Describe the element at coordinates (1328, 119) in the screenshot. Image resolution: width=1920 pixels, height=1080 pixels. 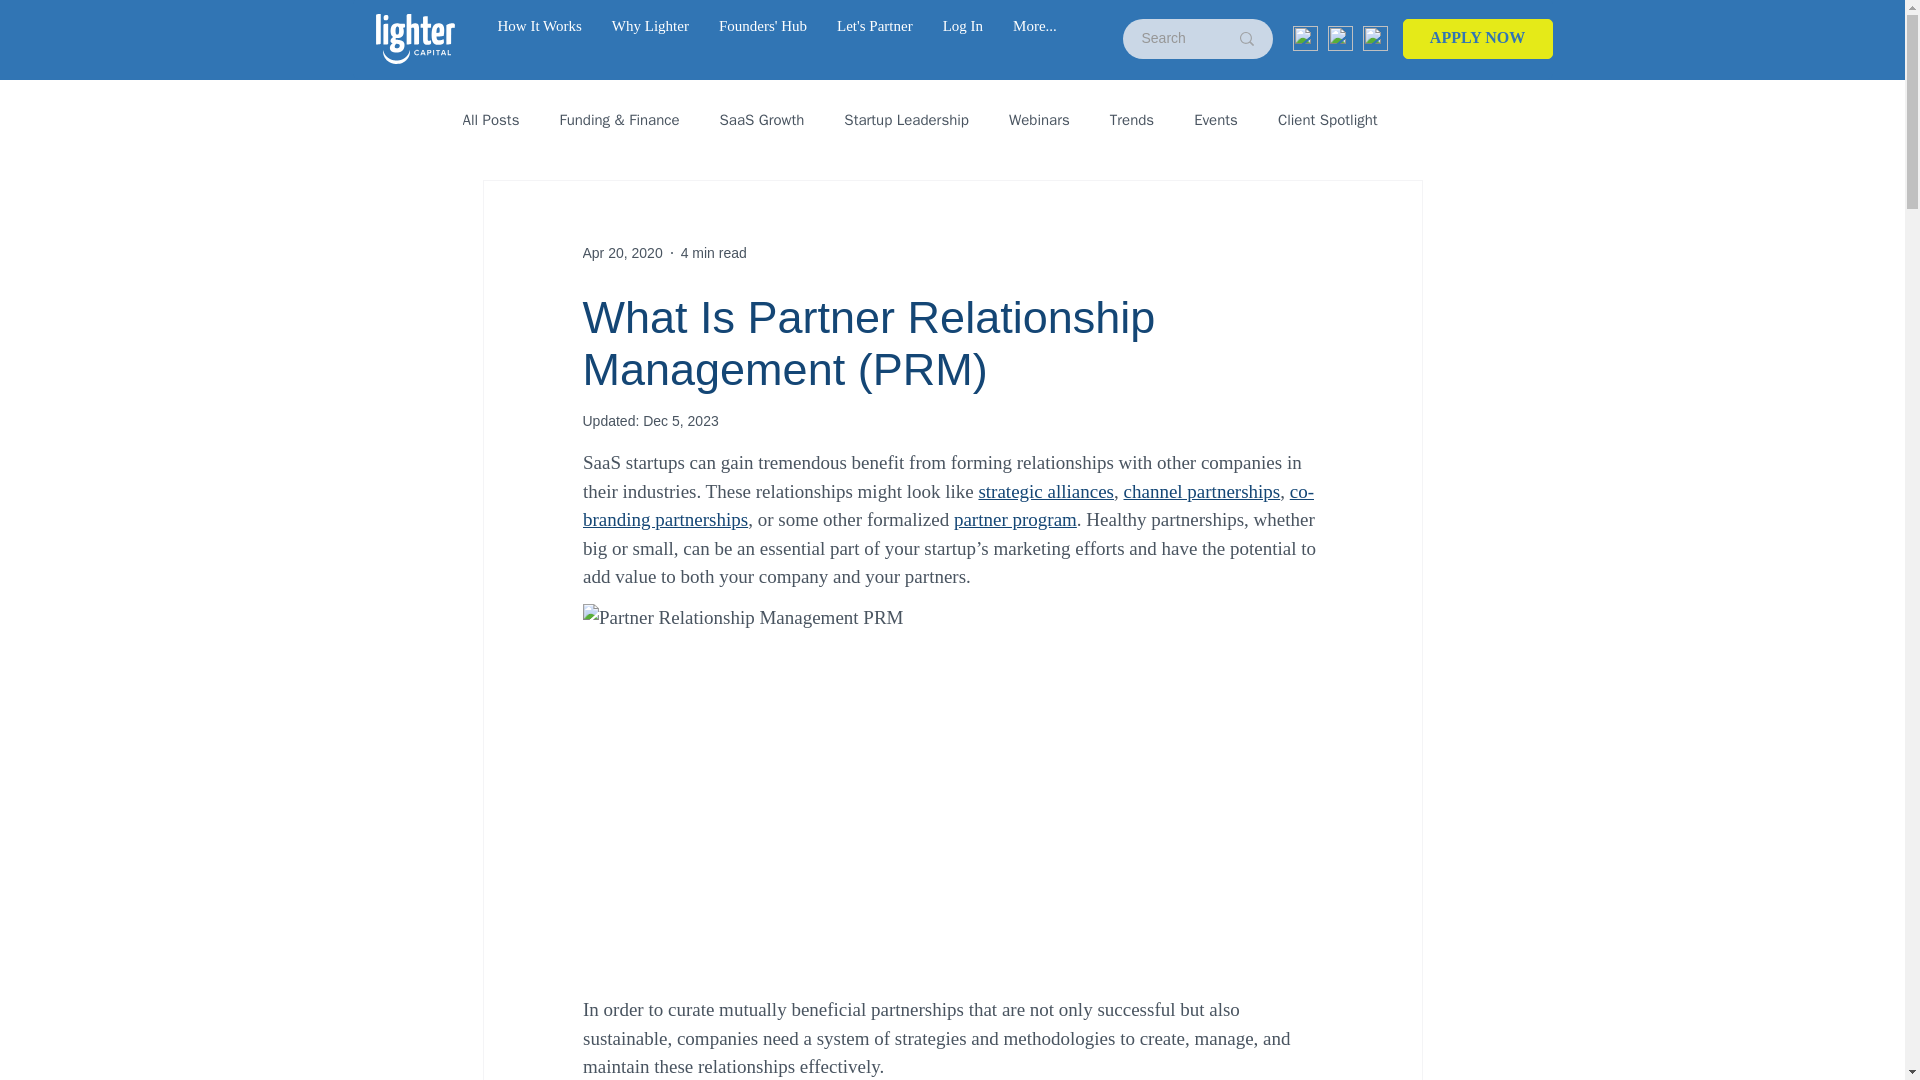
I see `Client Spotlight` at that location.